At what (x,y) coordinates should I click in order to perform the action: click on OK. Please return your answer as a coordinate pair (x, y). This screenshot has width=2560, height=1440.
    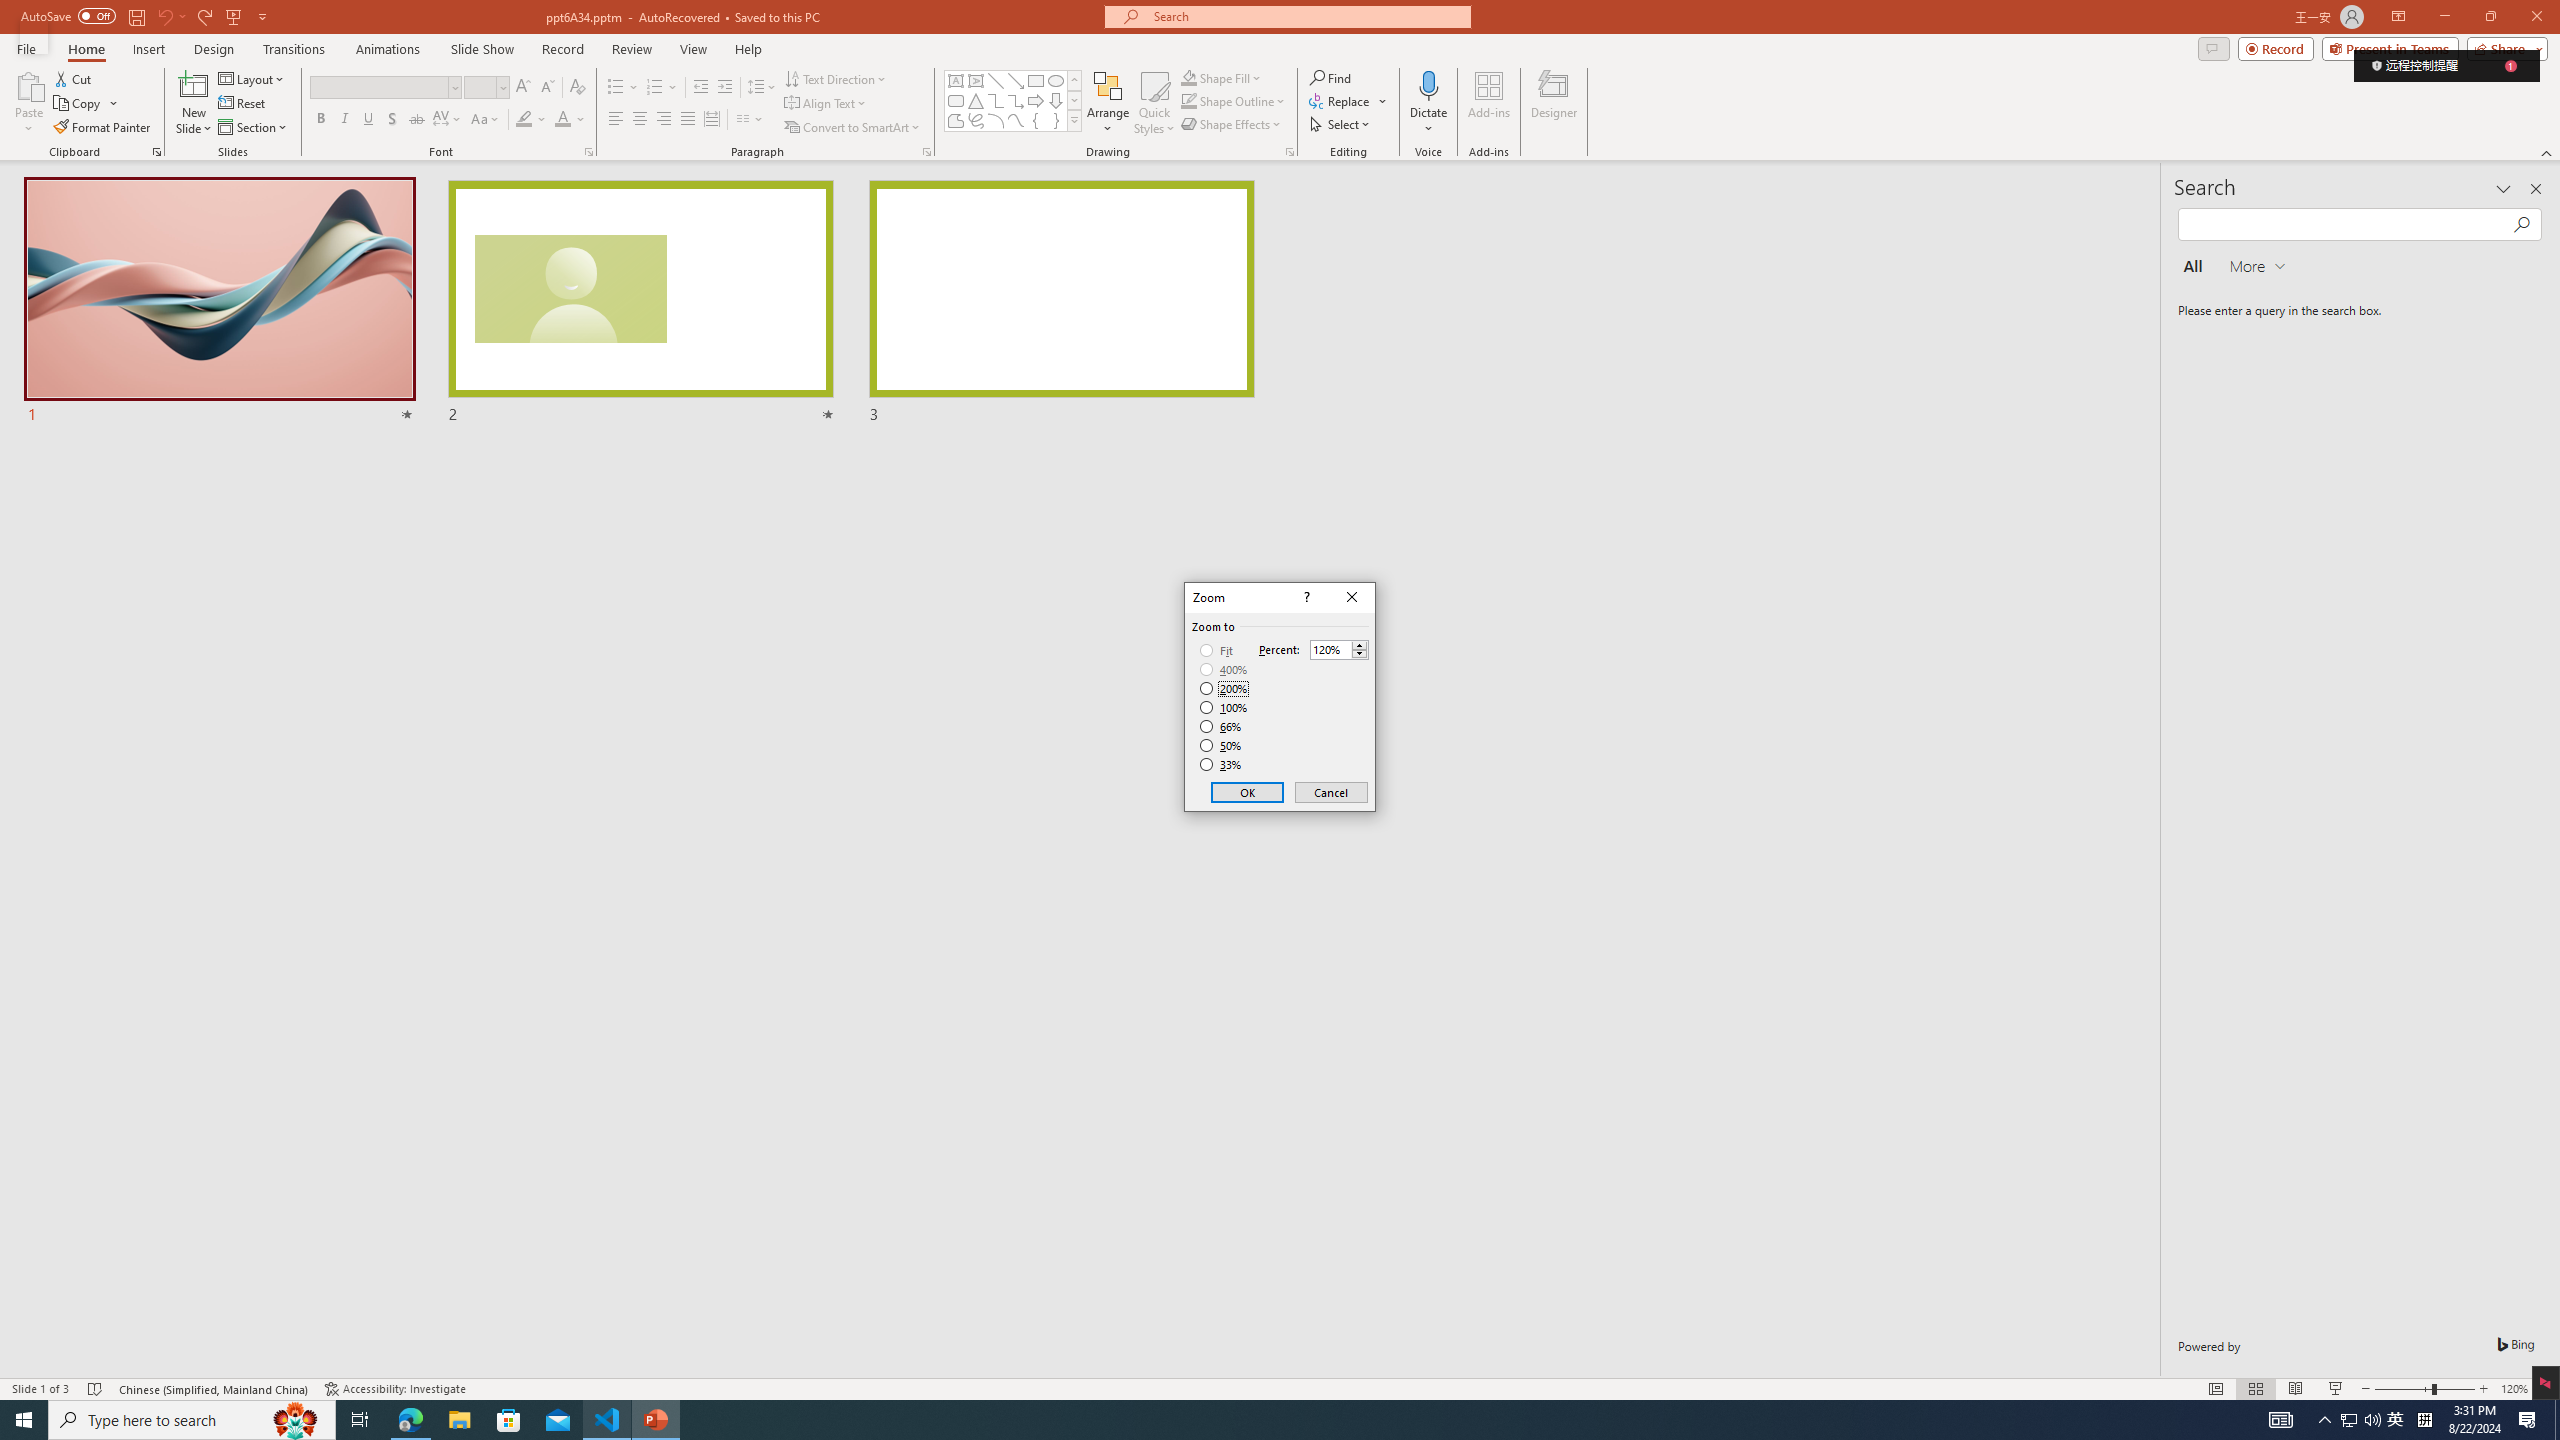
    Looking at the image, I should click on (1248, 792).